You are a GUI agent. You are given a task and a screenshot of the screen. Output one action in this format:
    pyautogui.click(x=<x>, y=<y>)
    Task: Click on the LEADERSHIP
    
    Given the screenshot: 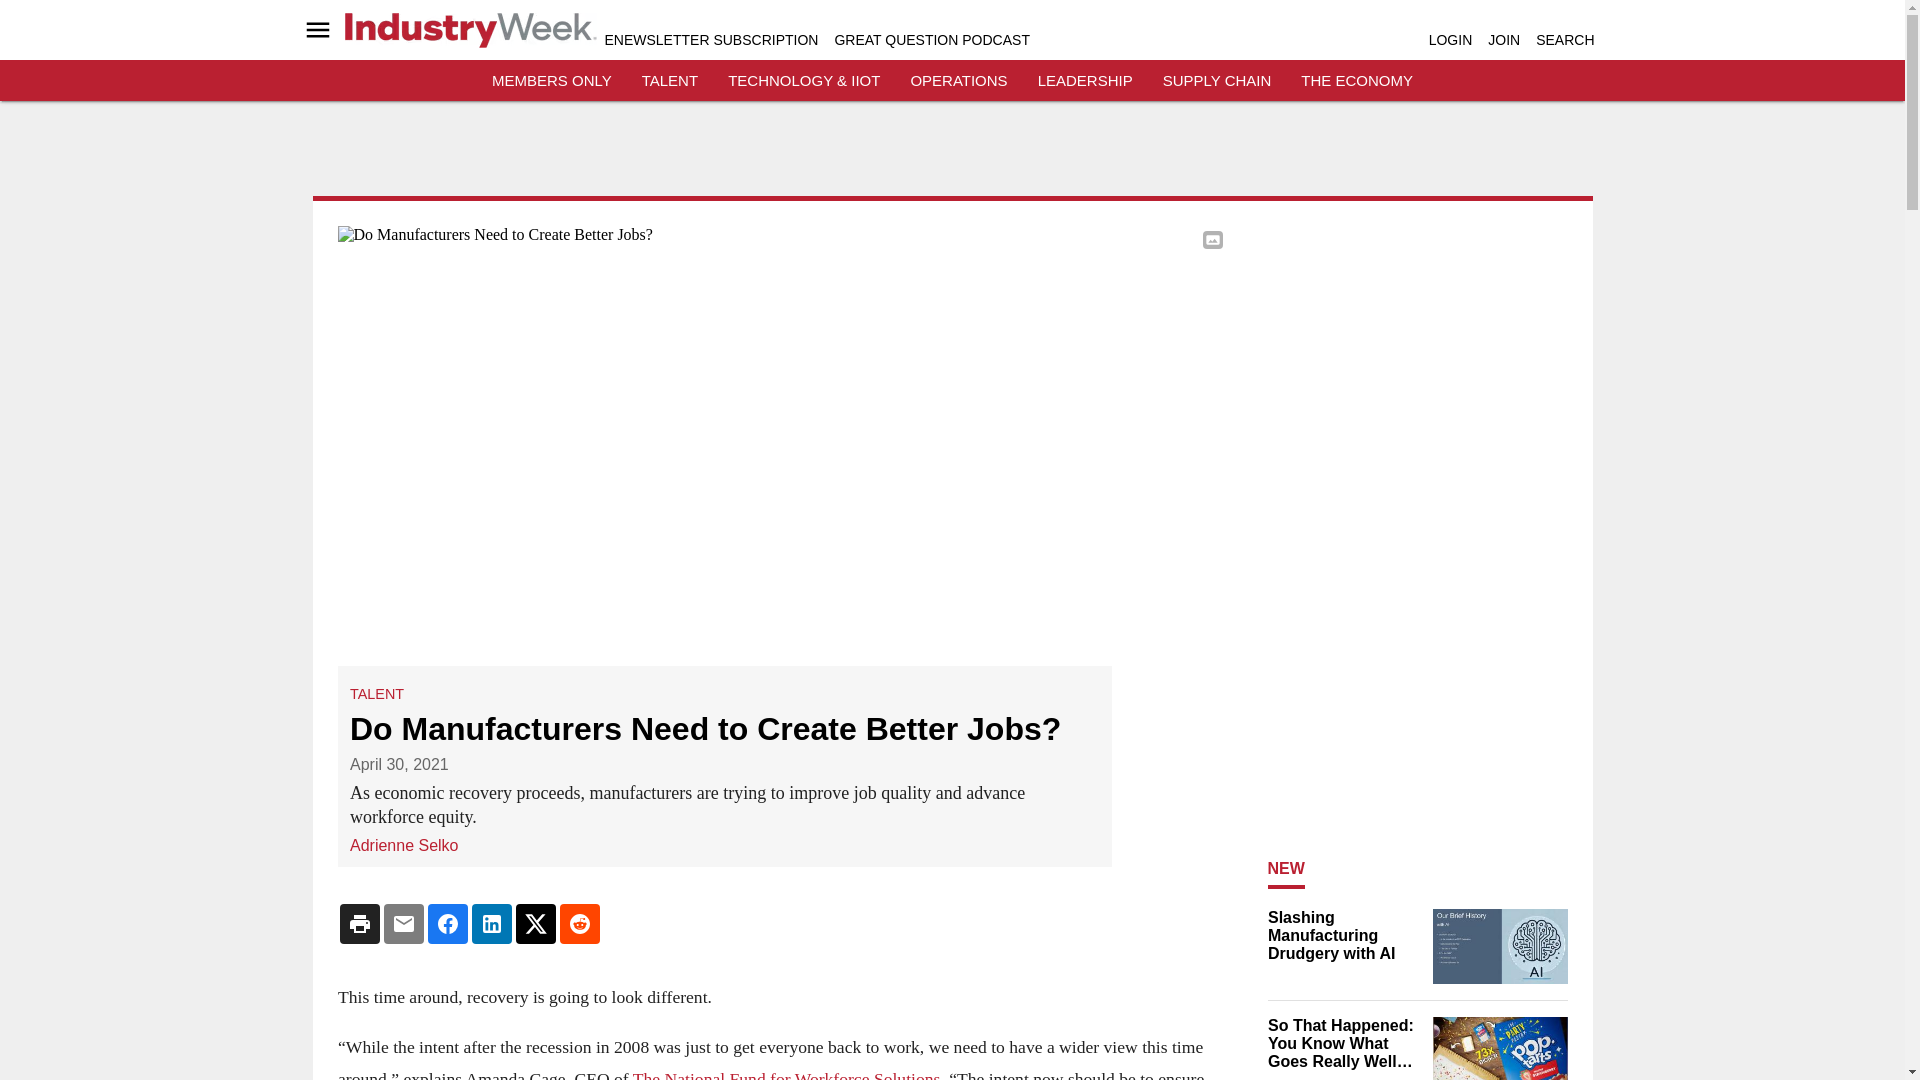 What is the action you would take?
    pyautogui.click(x=1085, y=80)
    